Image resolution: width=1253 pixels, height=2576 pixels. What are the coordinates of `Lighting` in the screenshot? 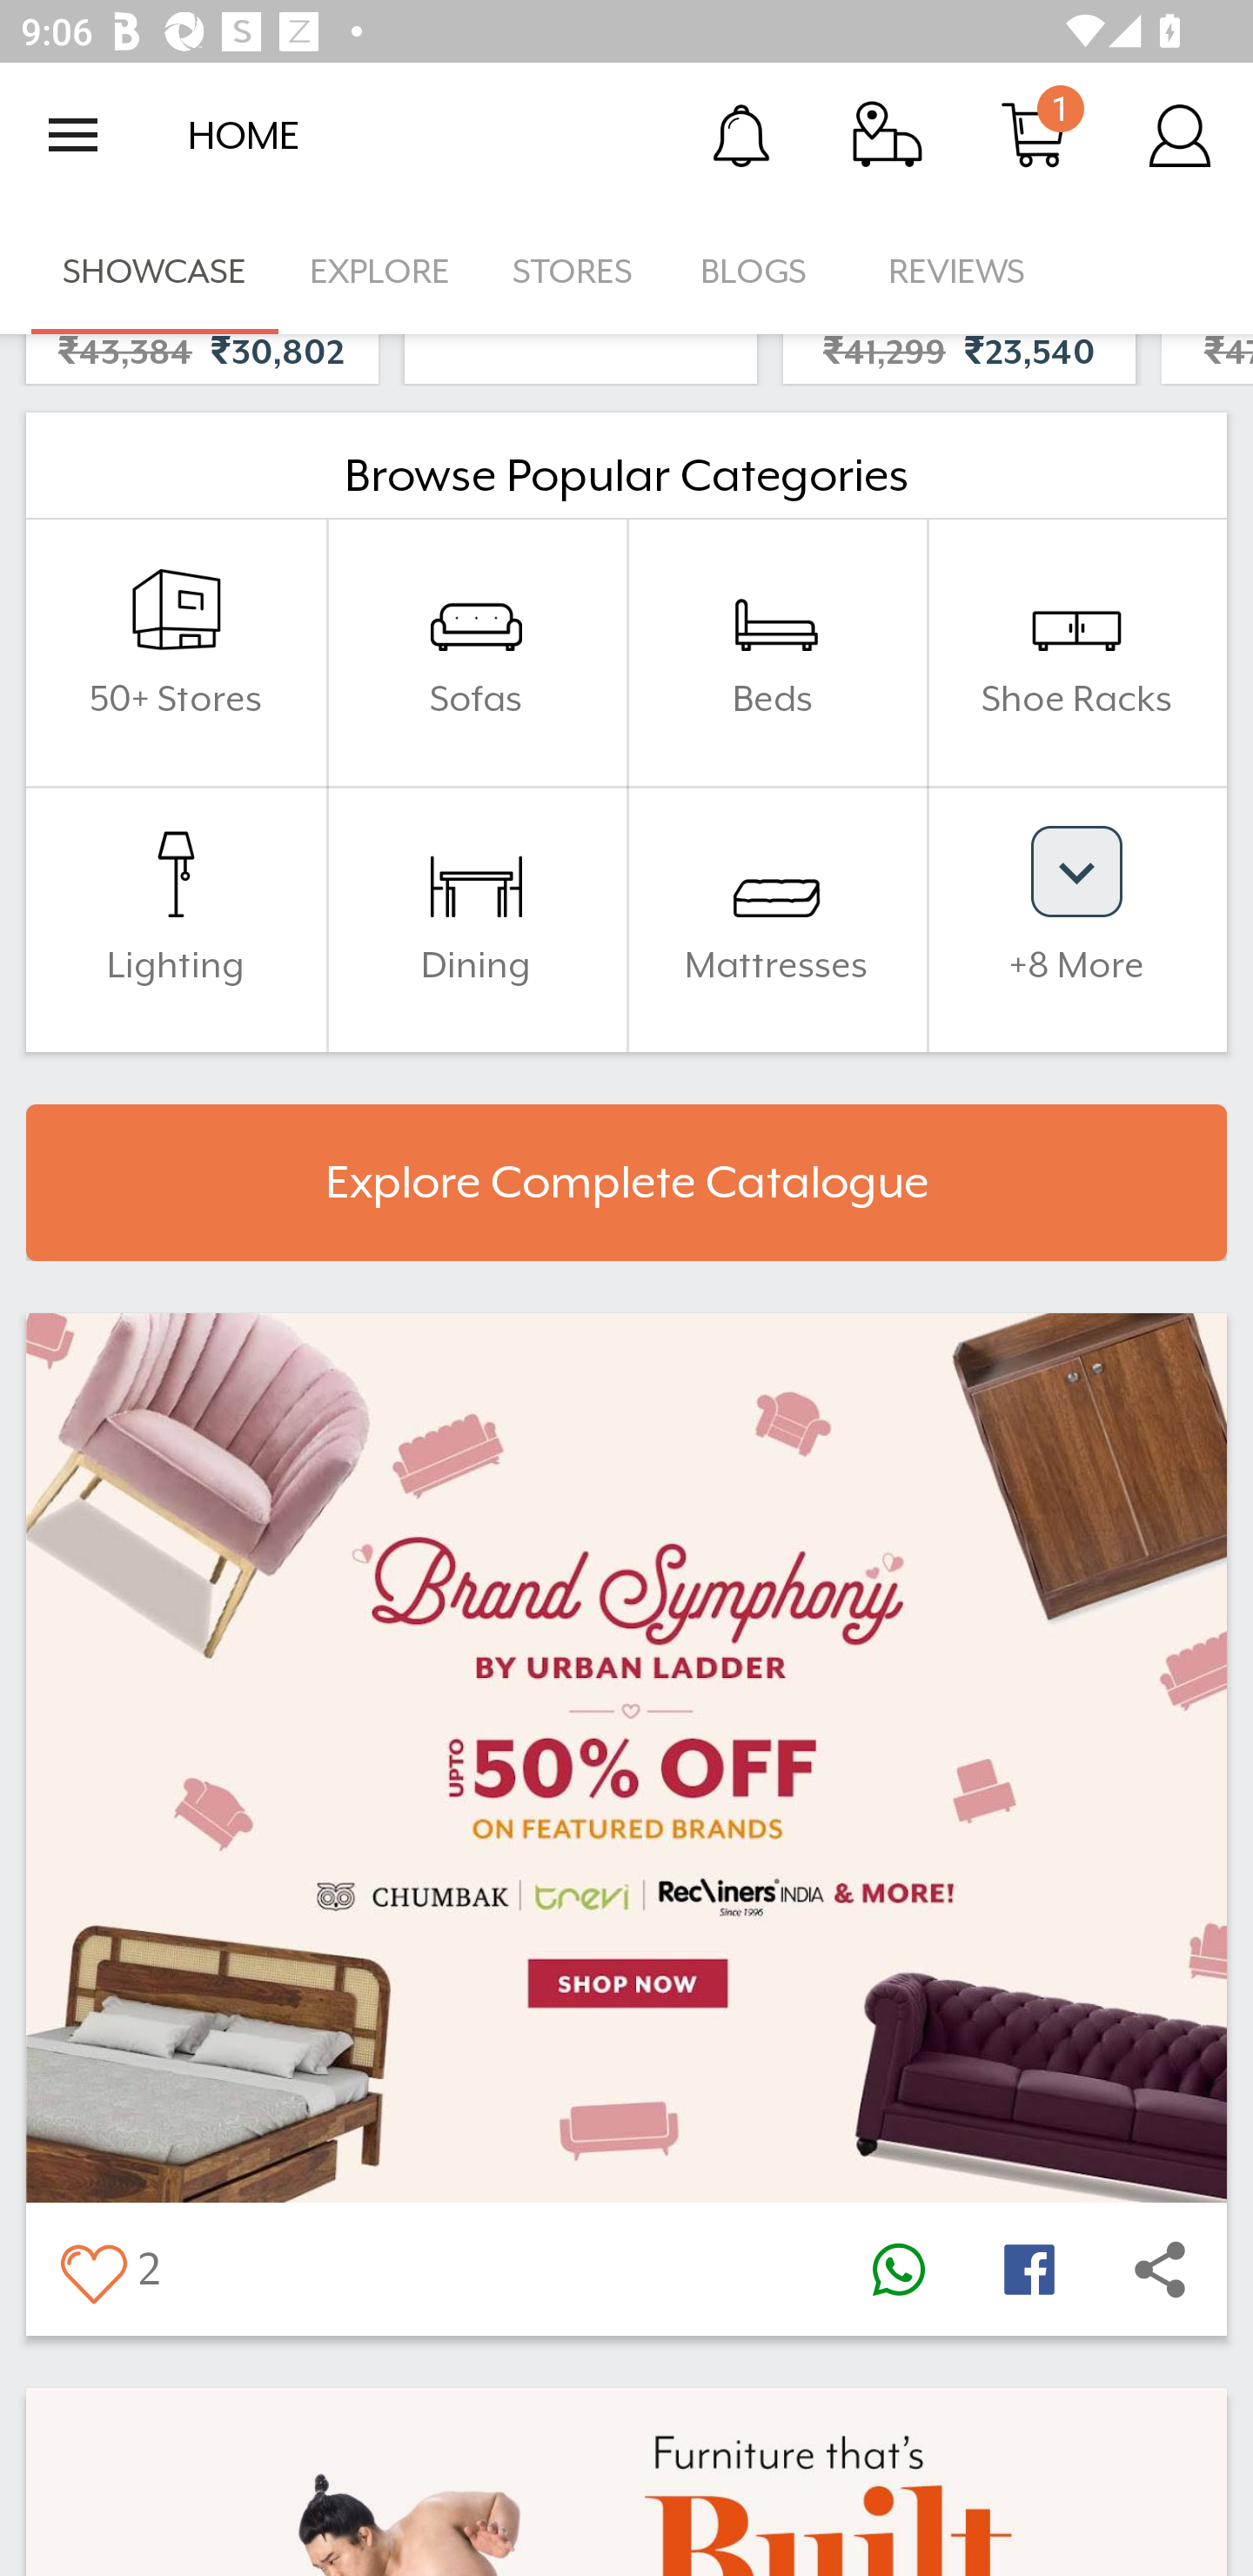 It's located at (176, 917).